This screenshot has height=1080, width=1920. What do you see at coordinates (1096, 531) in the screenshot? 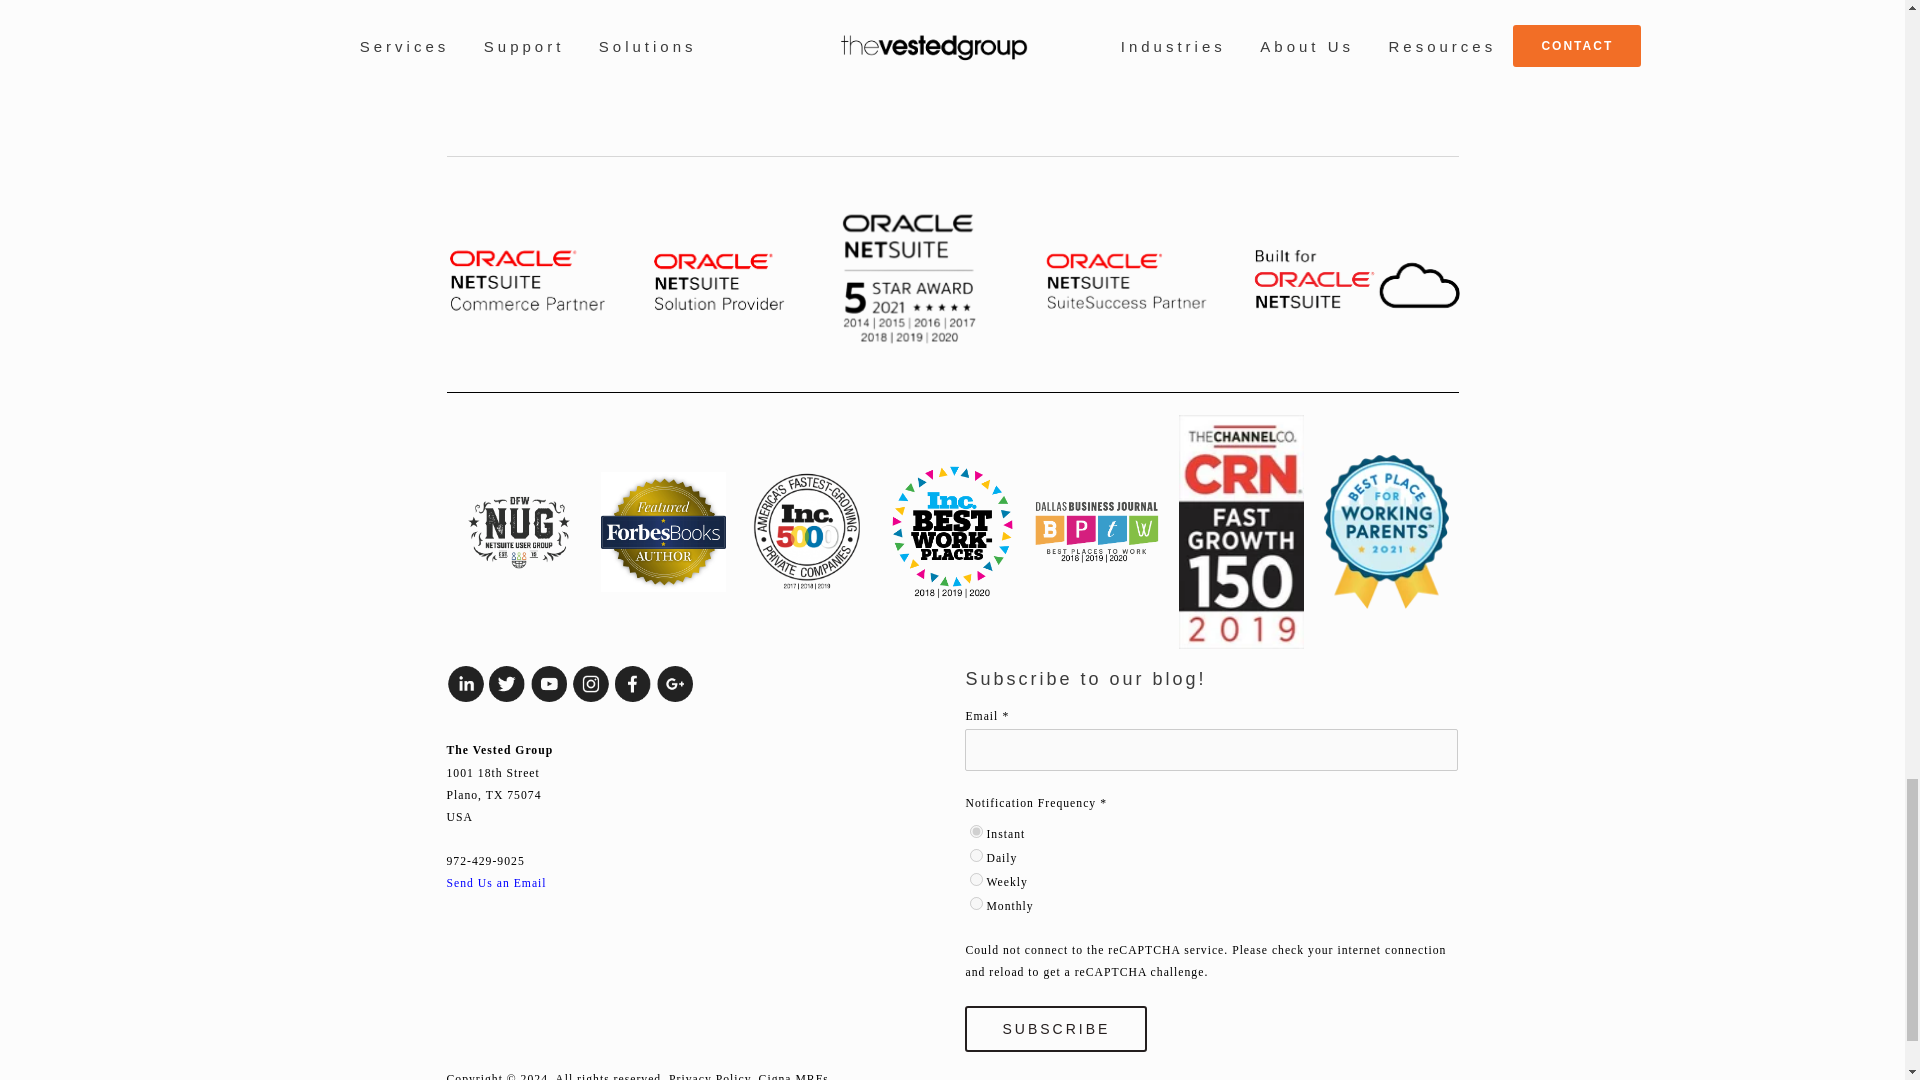
I see `Dallas Business Journal Best Places to Work` at bounding box center [1096, 531].